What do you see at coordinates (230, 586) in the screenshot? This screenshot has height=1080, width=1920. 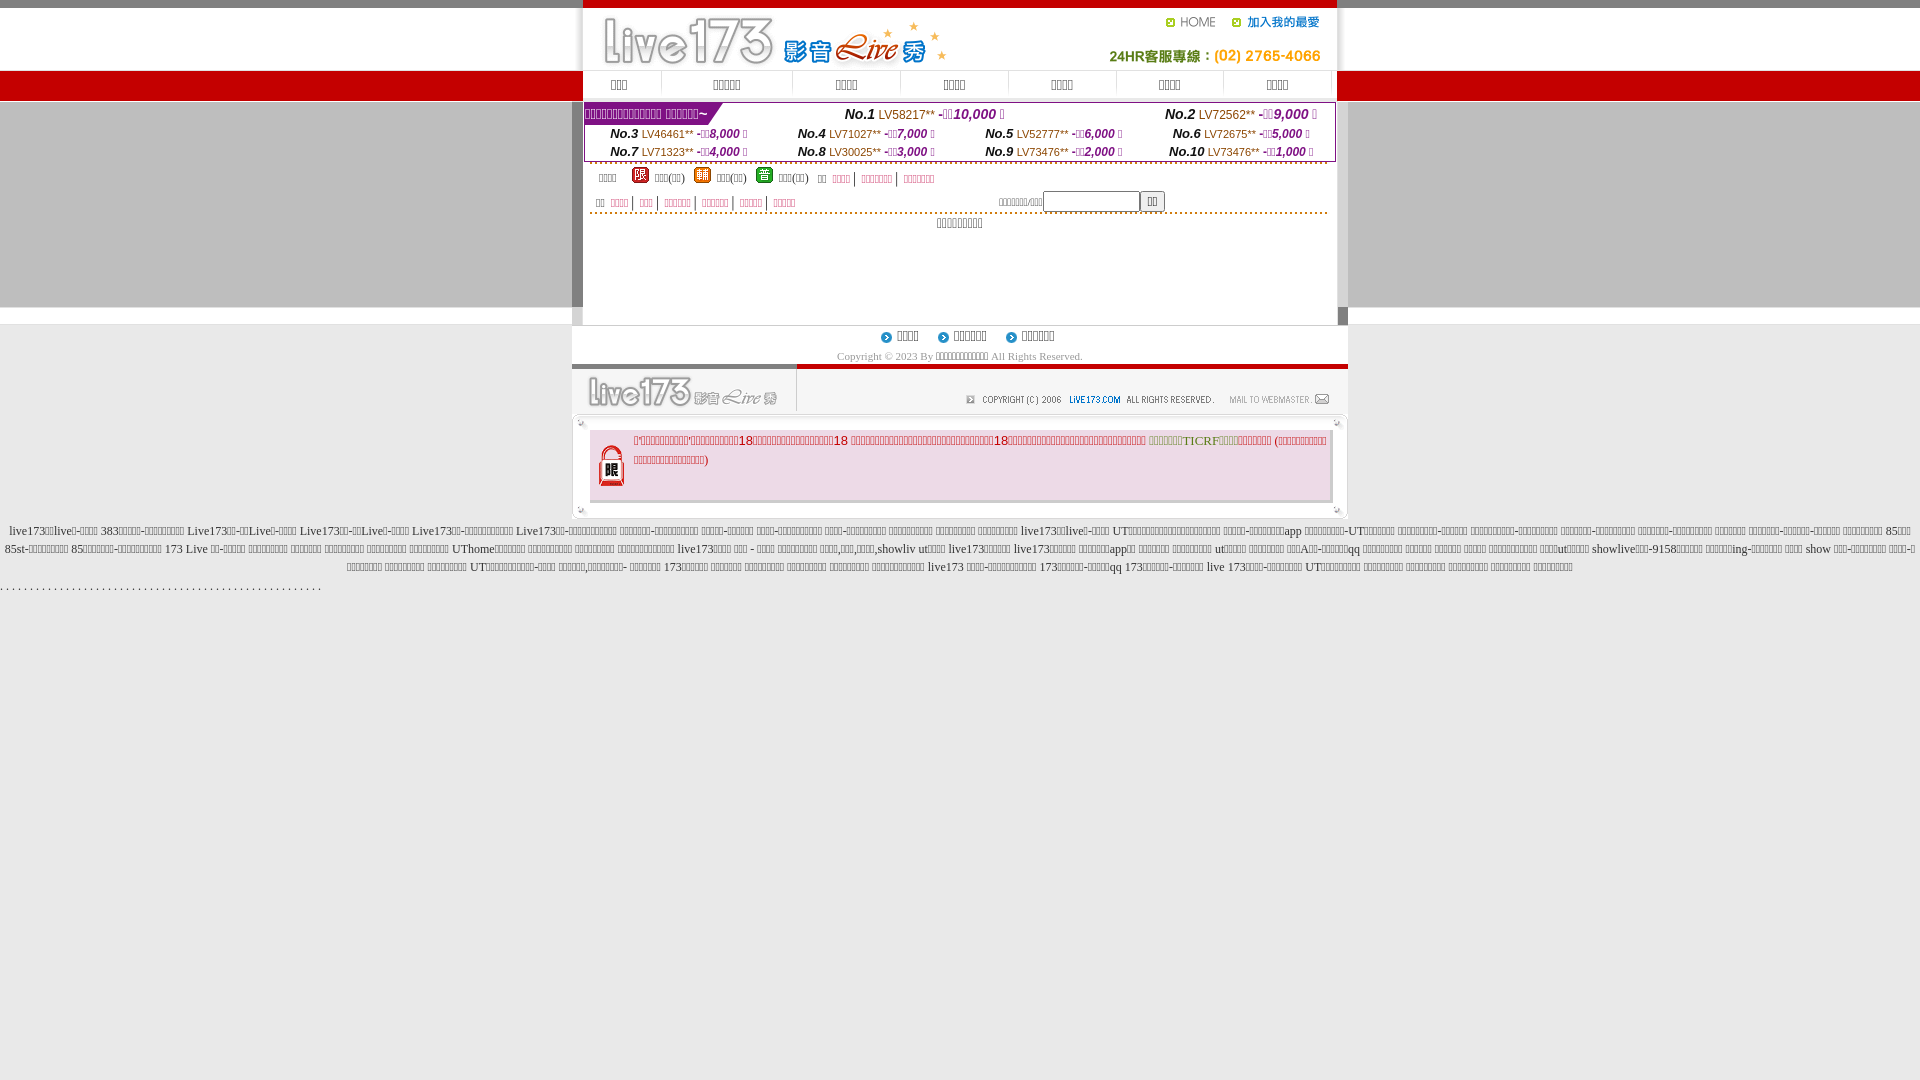 I see `.` at bounding box center [230, 586].